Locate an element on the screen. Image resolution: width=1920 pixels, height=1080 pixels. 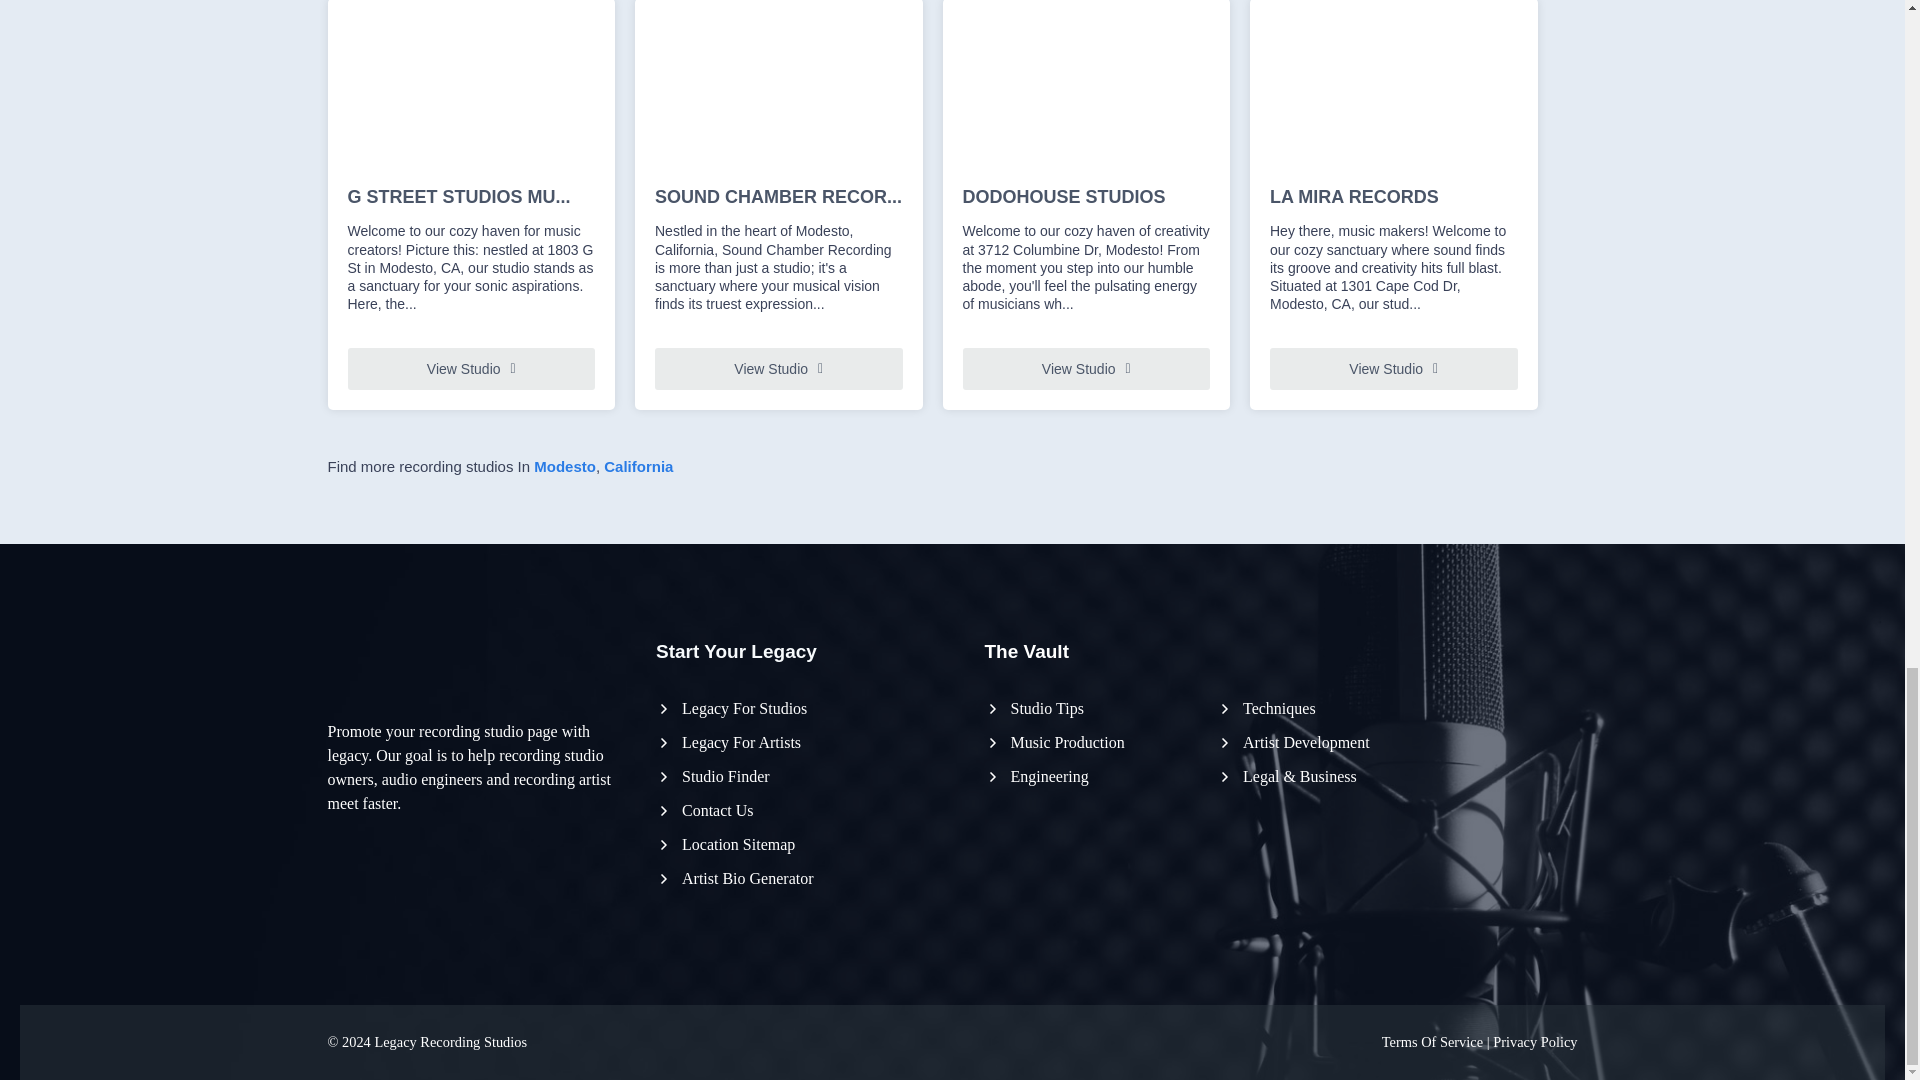
View Studio is located at coordinates (471, 368).